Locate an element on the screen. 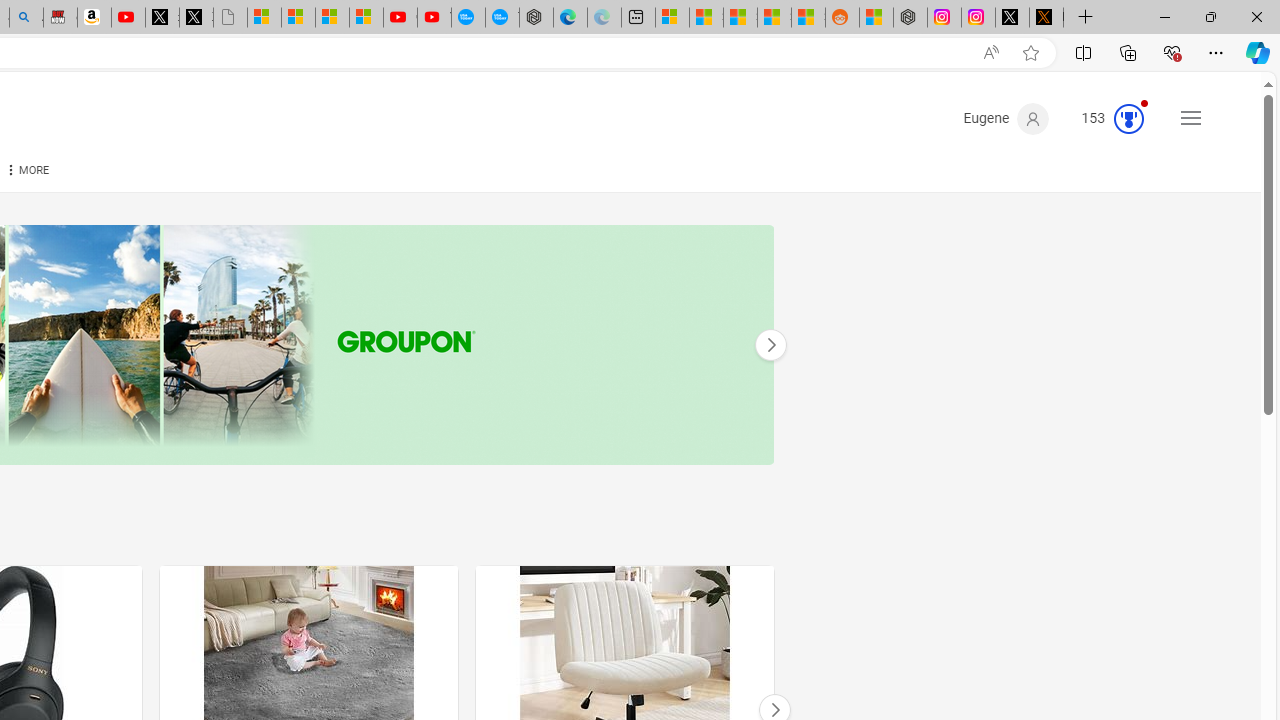 This screenshot has width=1280, height=720. Collections is located at coordinates (1128, 52).